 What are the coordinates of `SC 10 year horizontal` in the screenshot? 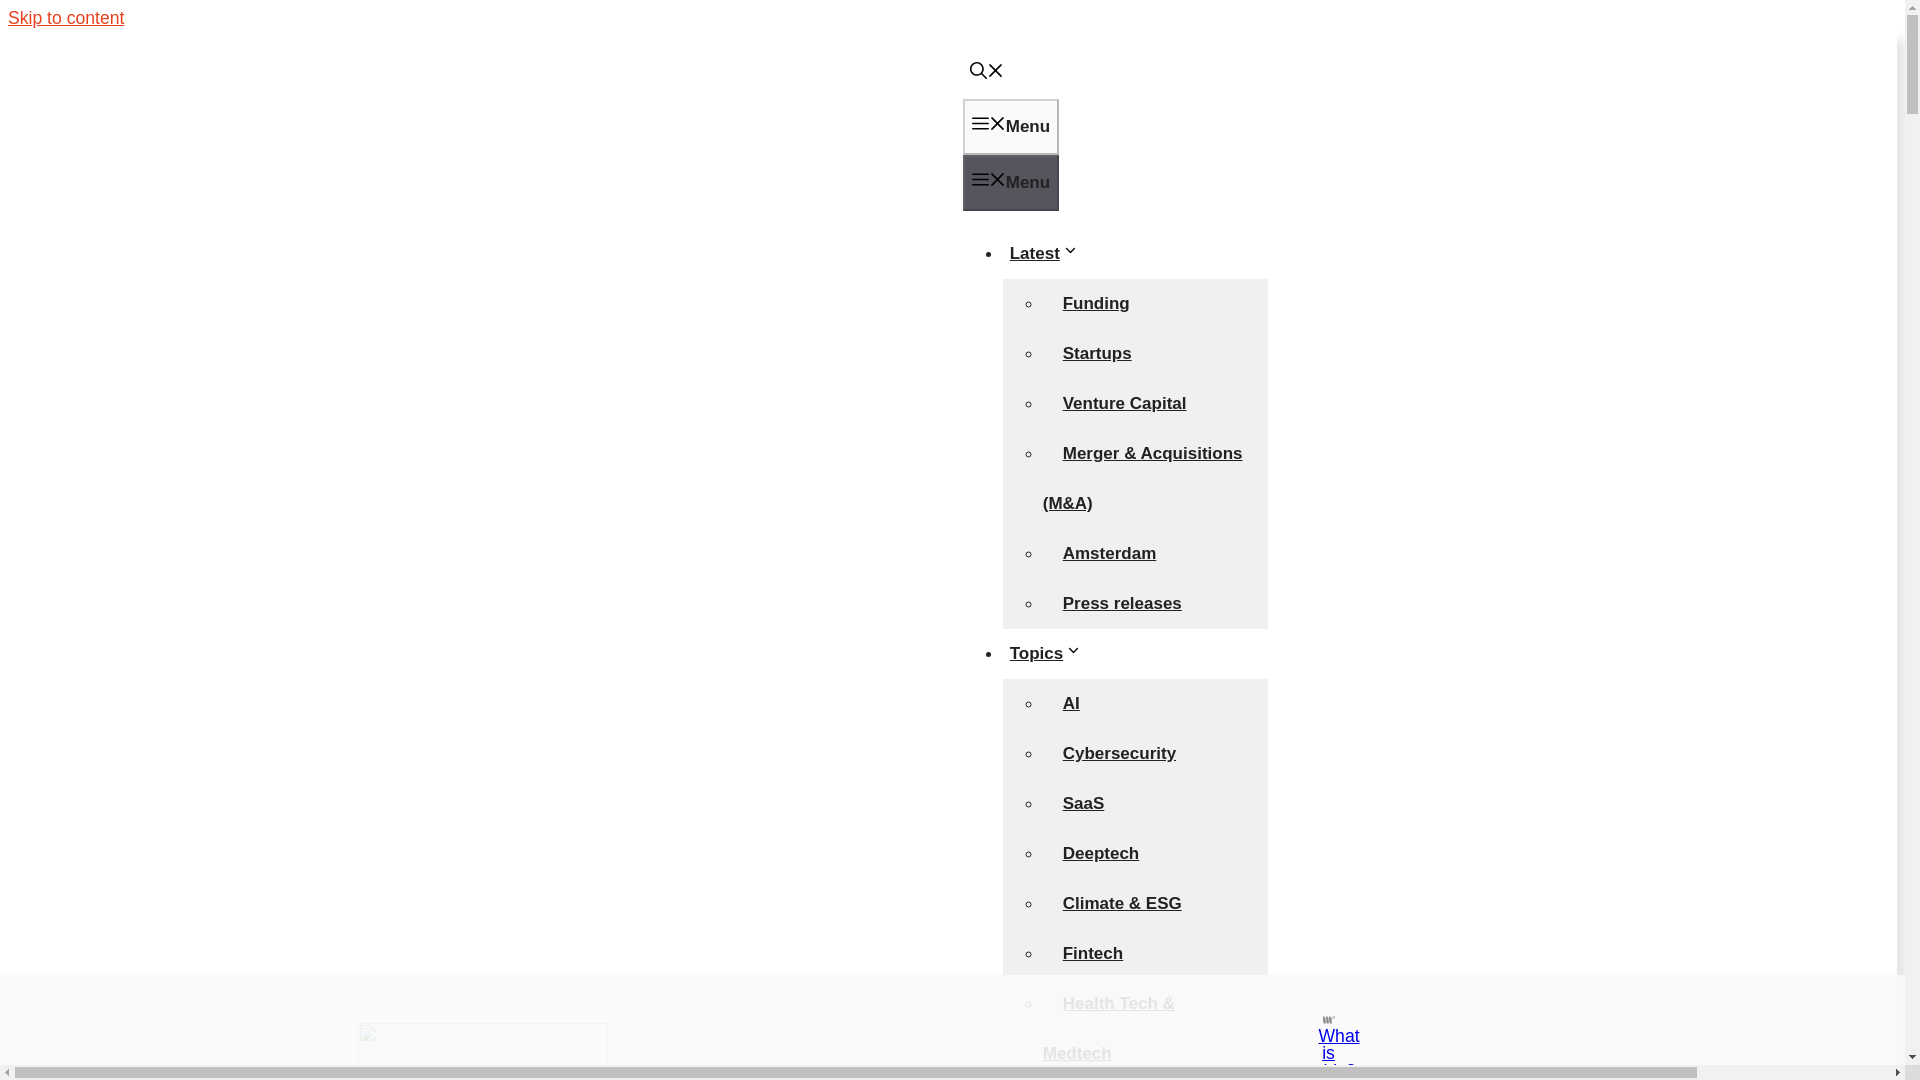 It's located at (482, 1051).